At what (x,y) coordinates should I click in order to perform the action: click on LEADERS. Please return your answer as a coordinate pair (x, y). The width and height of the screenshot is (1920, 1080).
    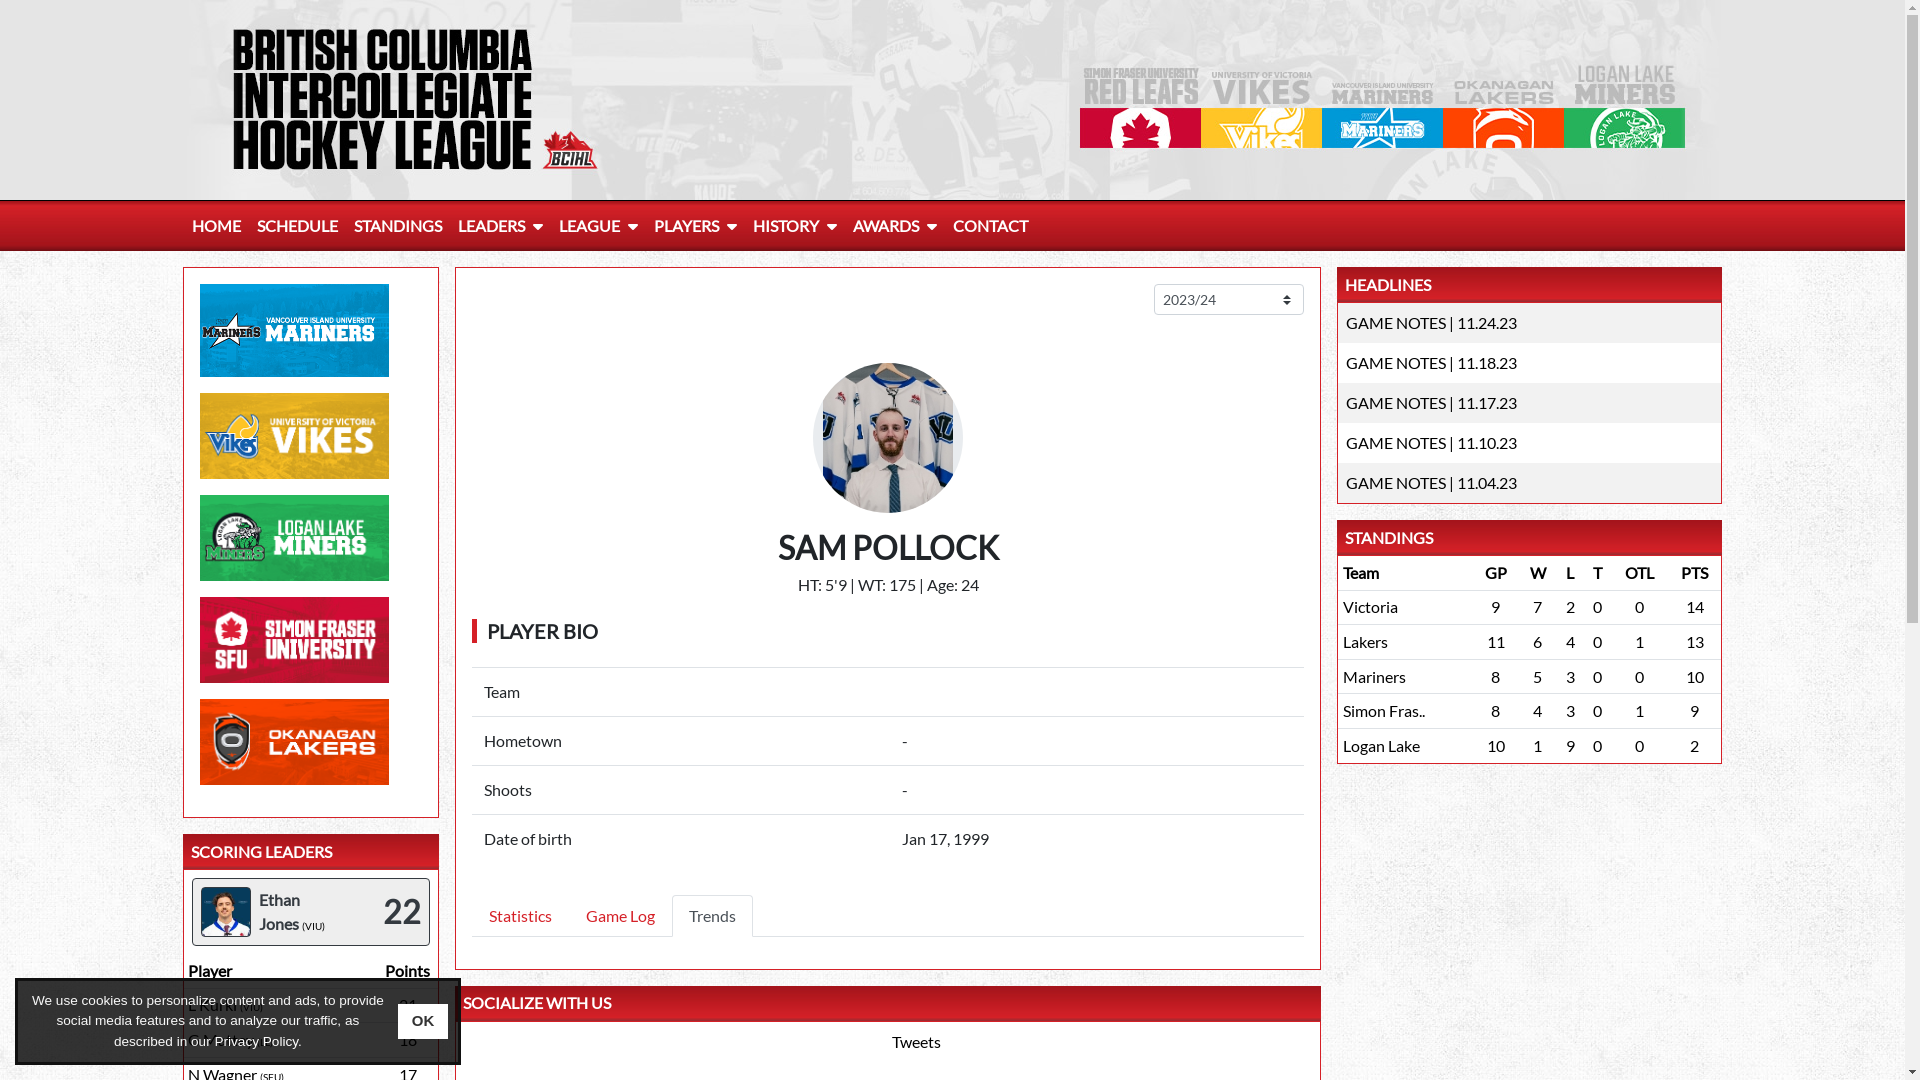
    Looking at the image, I should click on (500, 226).